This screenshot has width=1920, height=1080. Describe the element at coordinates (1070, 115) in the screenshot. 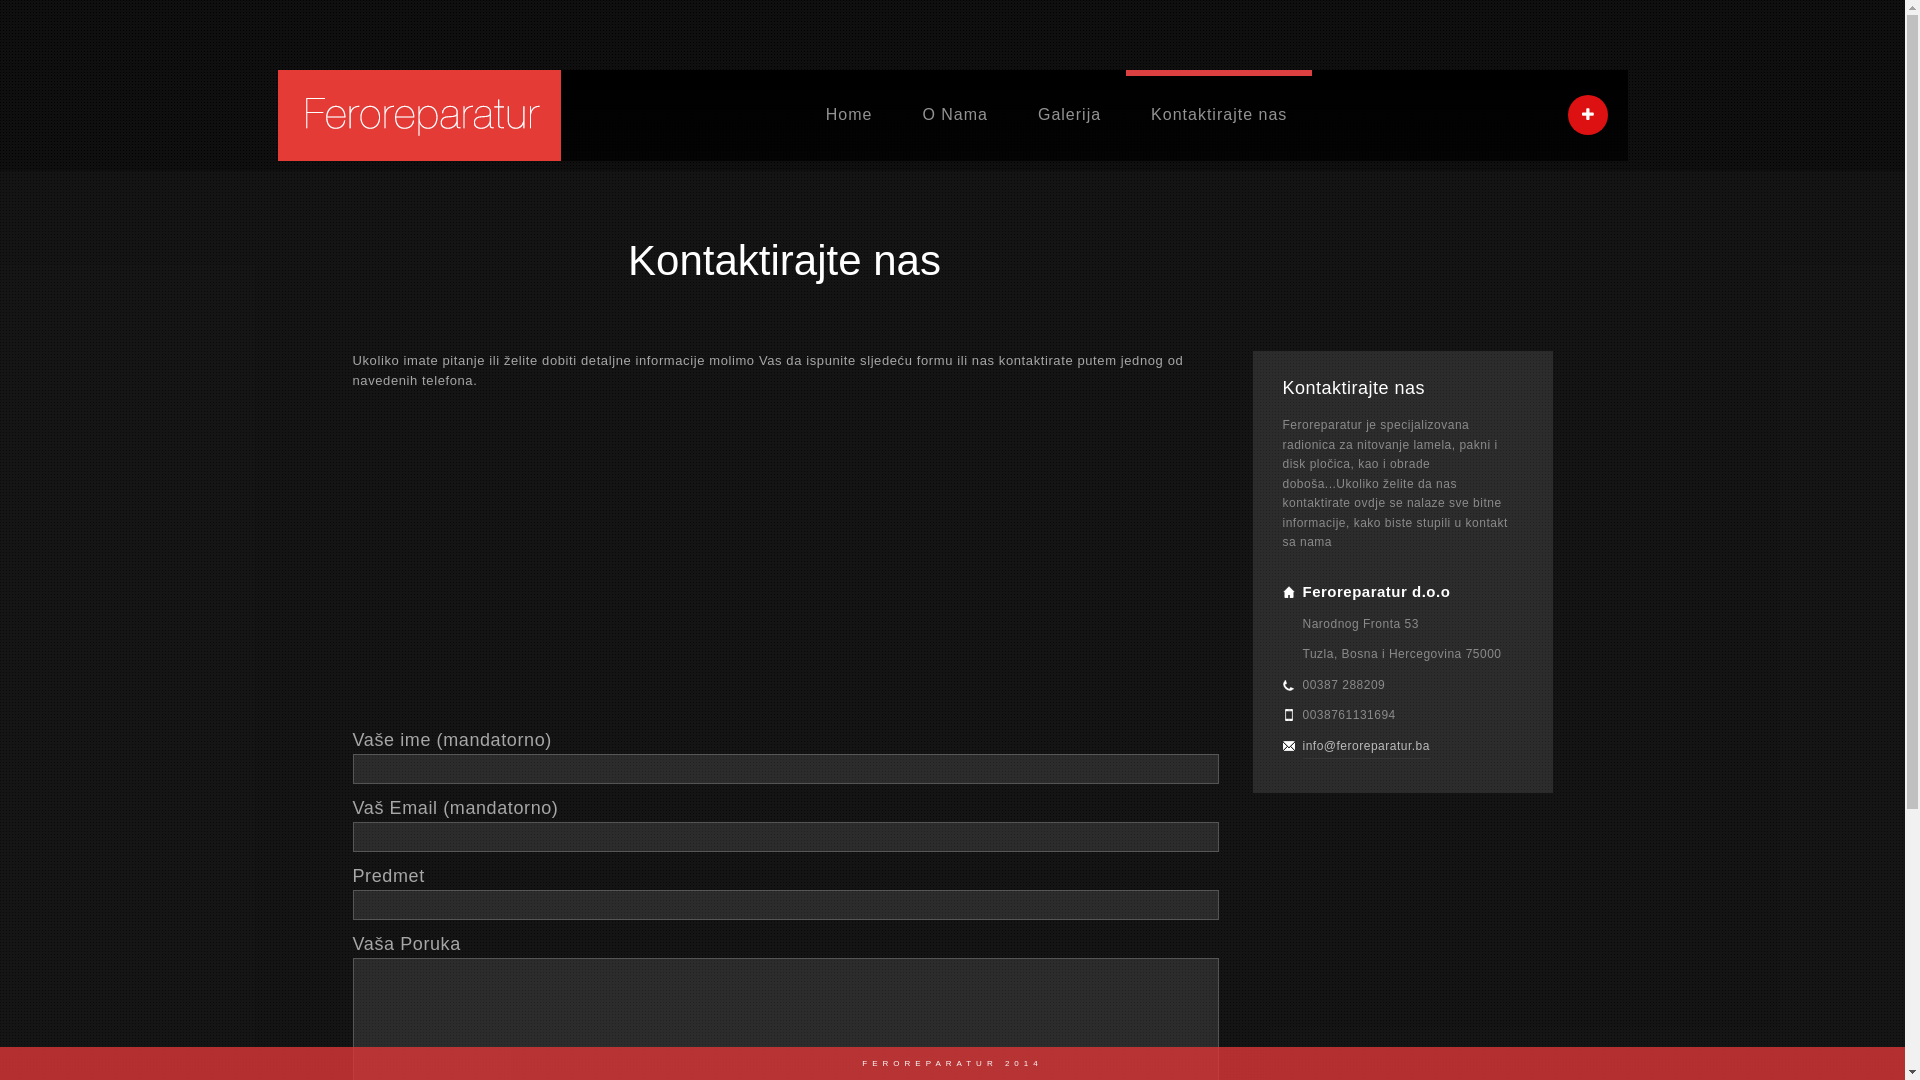

I see `Galerija` at that location.